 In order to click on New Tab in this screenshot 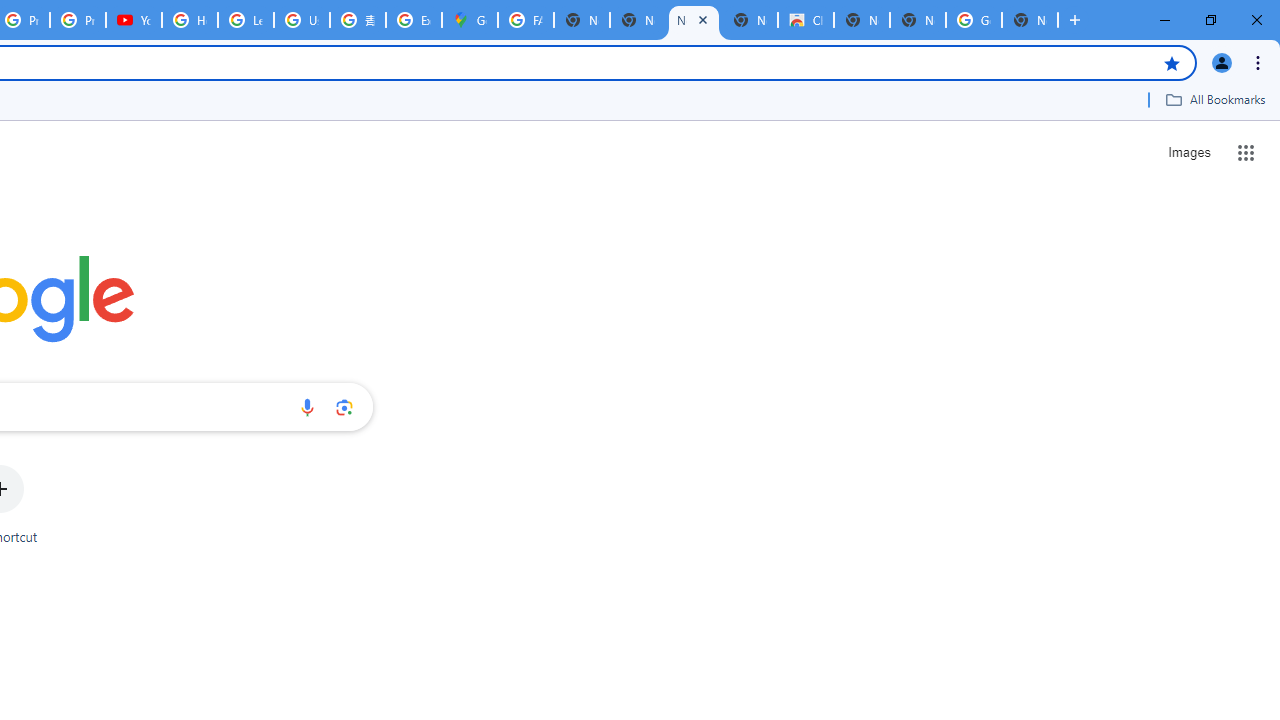, I will do `click(917, 20)`.